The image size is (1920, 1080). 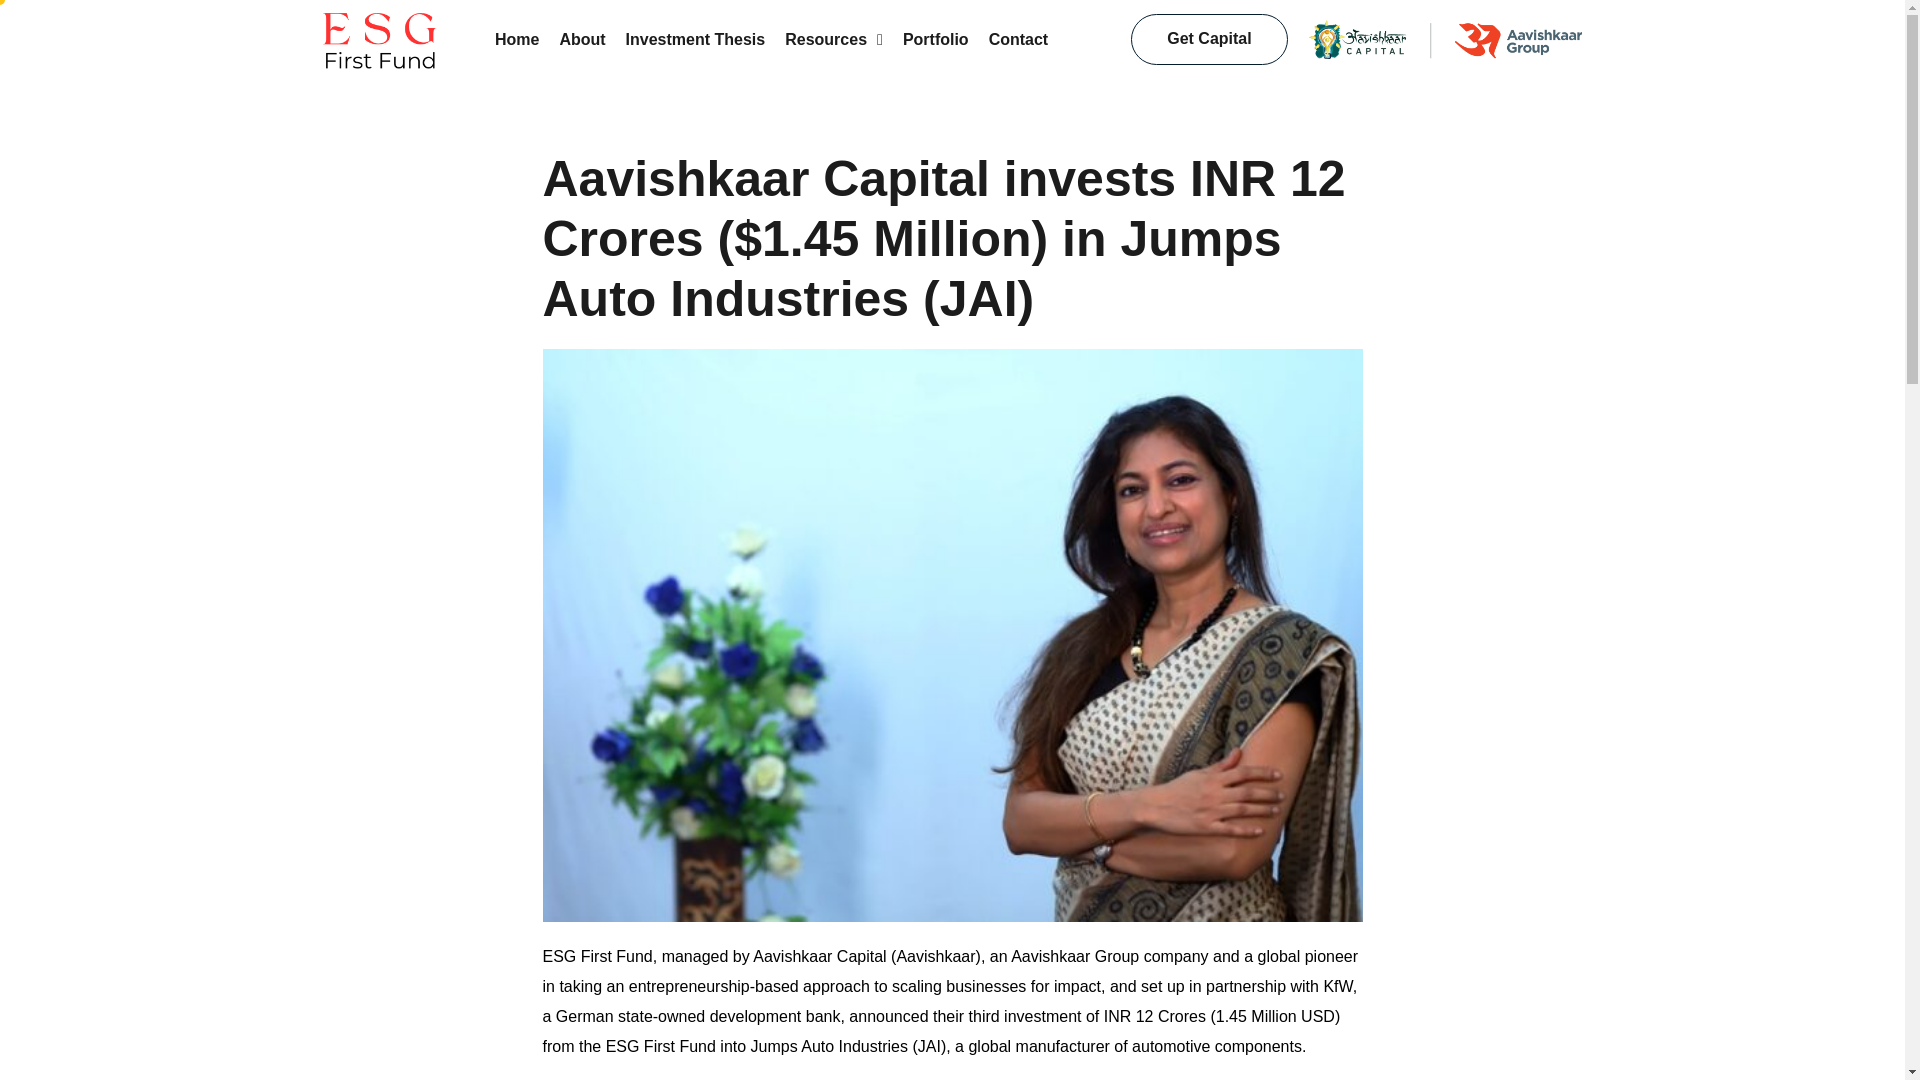 I want to click on Resources, so click(x=834, y=40).